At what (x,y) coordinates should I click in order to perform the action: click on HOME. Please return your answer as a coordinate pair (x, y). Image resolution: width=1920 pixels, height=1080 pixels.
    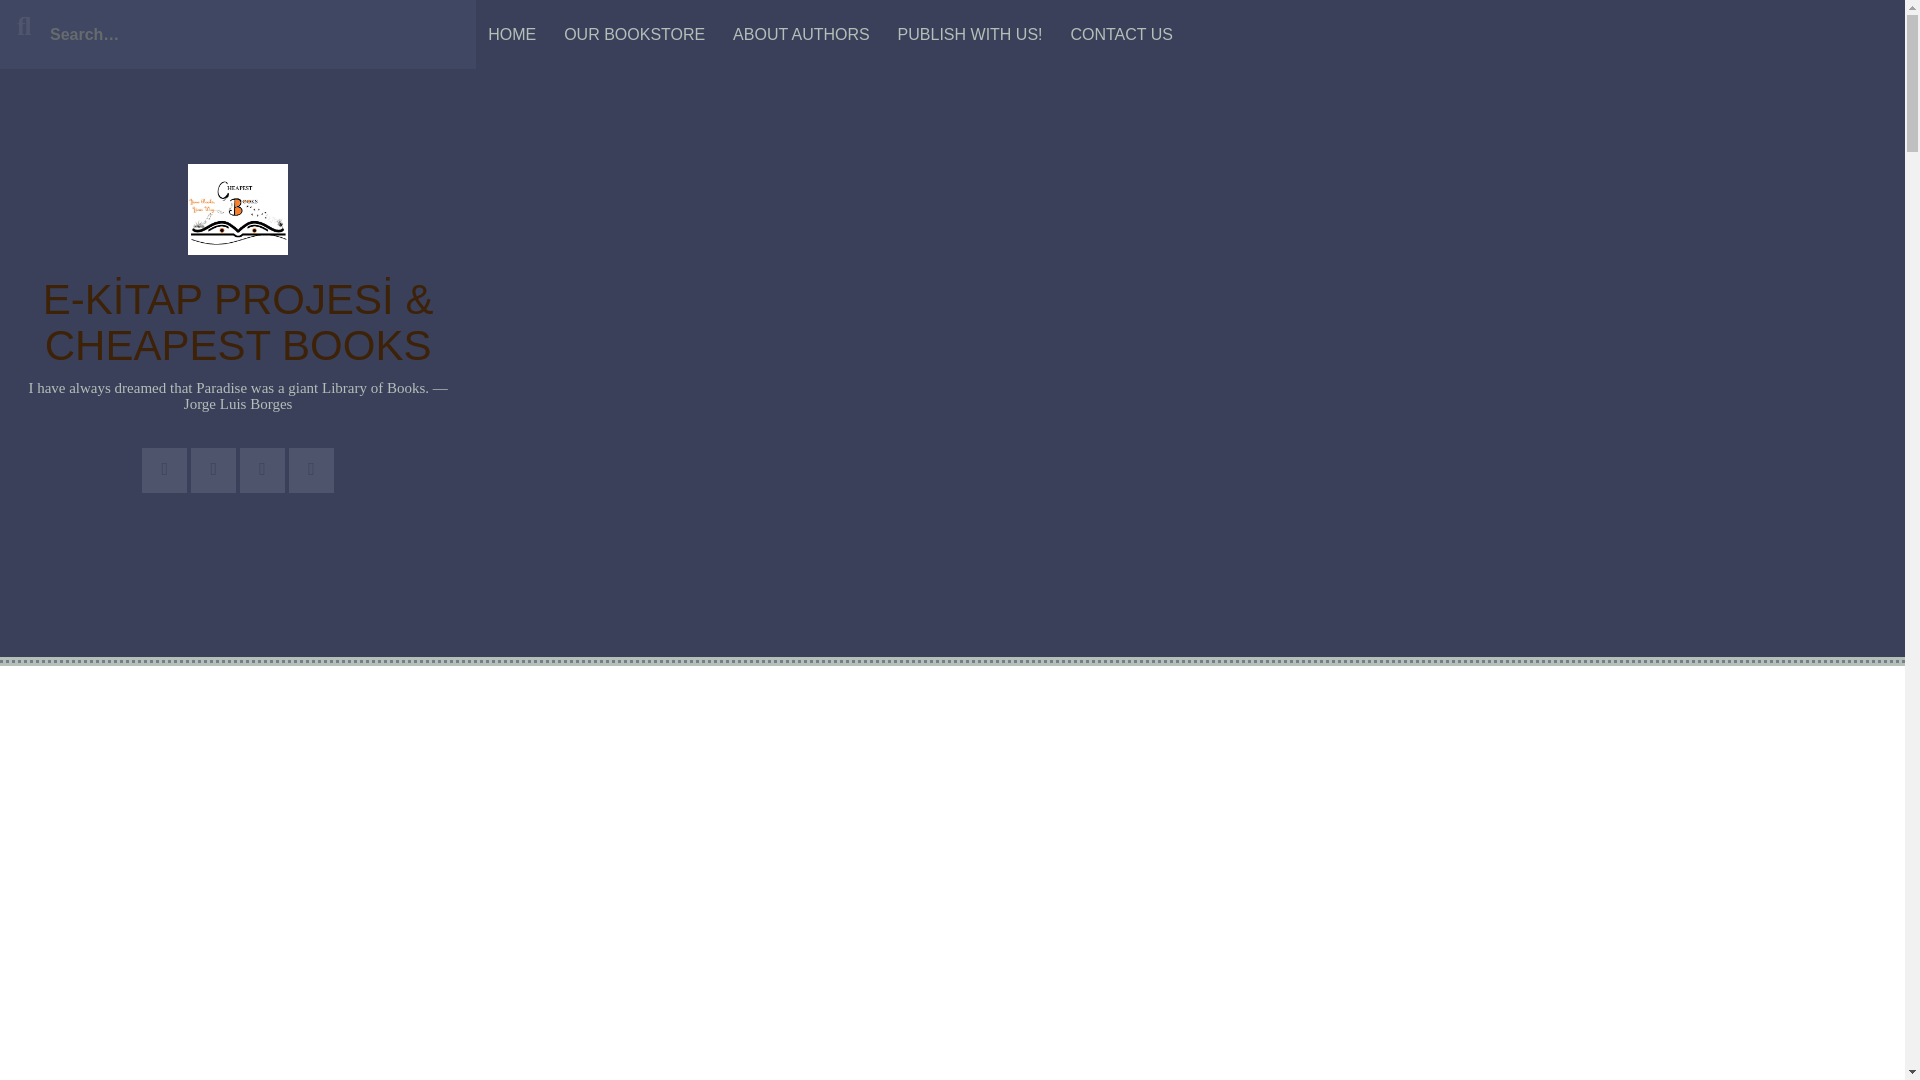
    Looking at the image, I should click on (512, 34).